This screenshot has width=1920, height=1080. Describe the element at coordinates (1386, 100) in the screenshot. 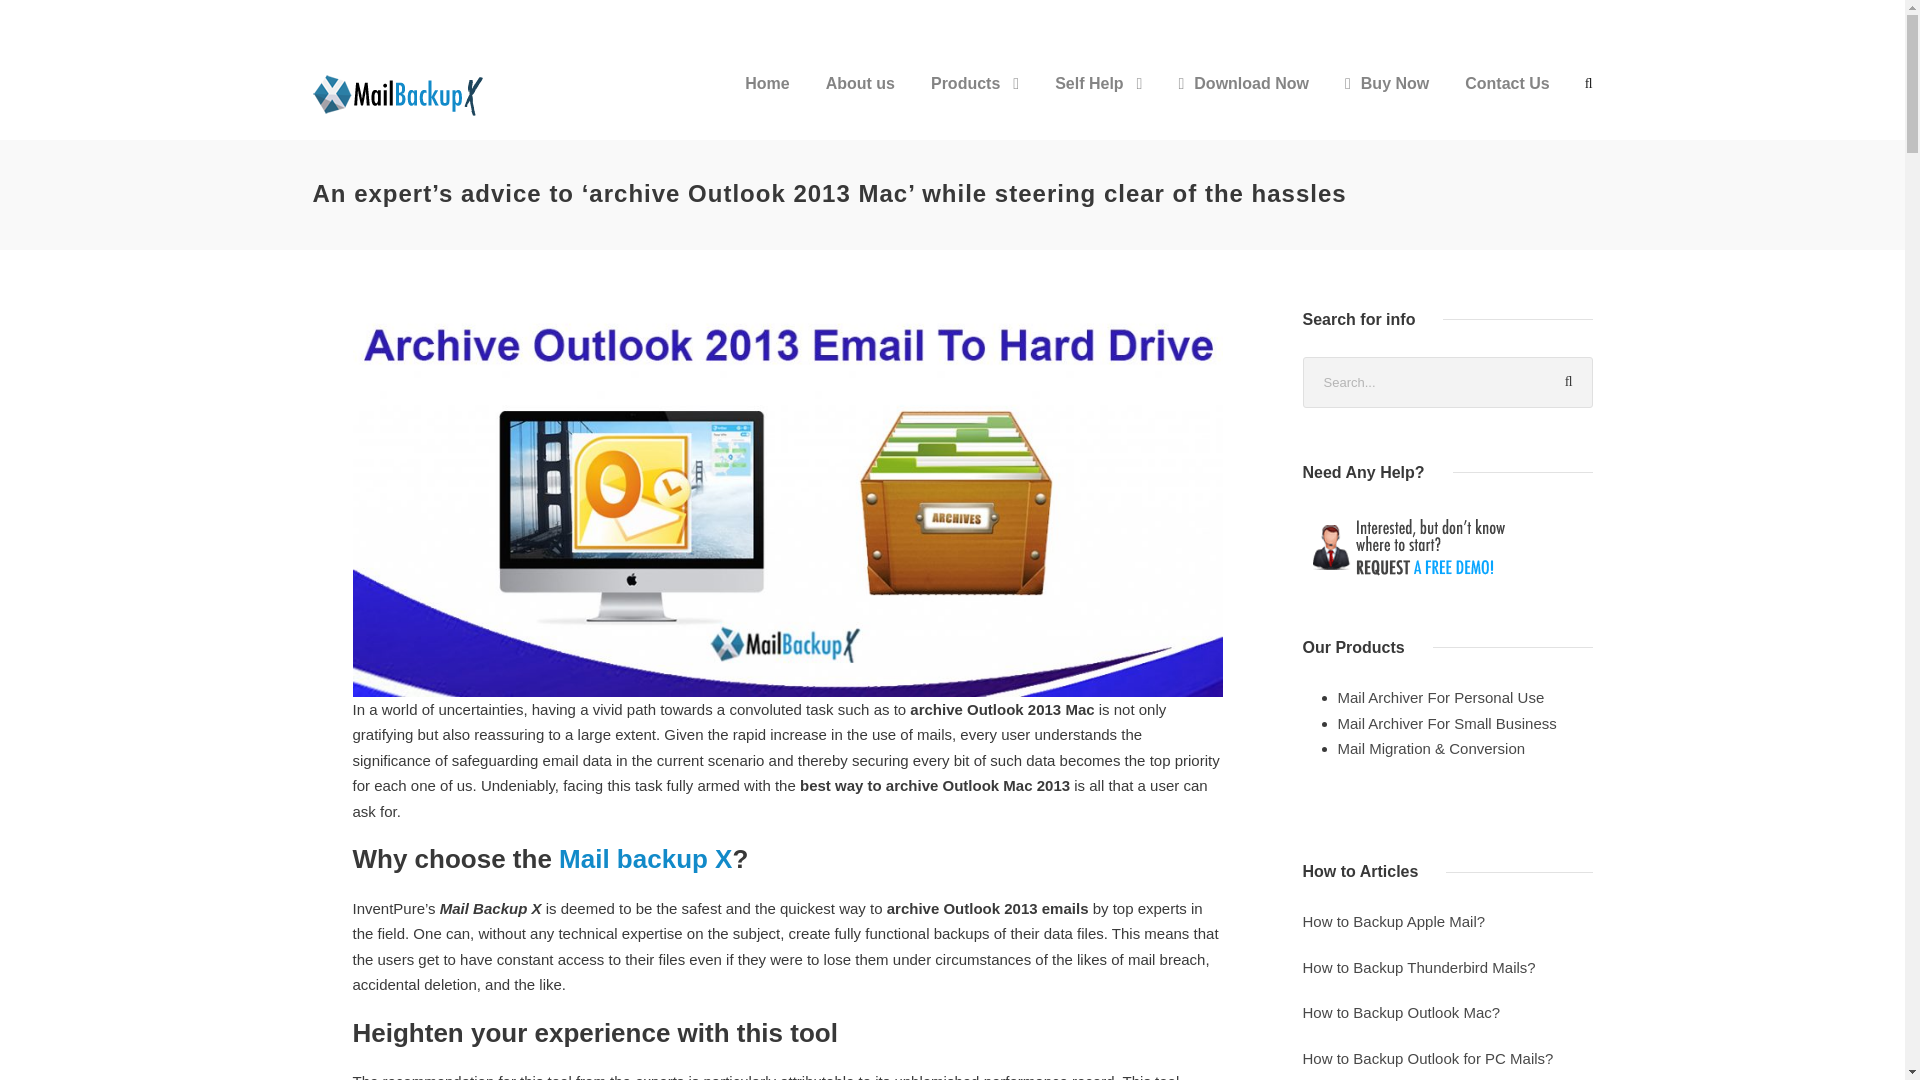

I see `Buy Now` at that location.